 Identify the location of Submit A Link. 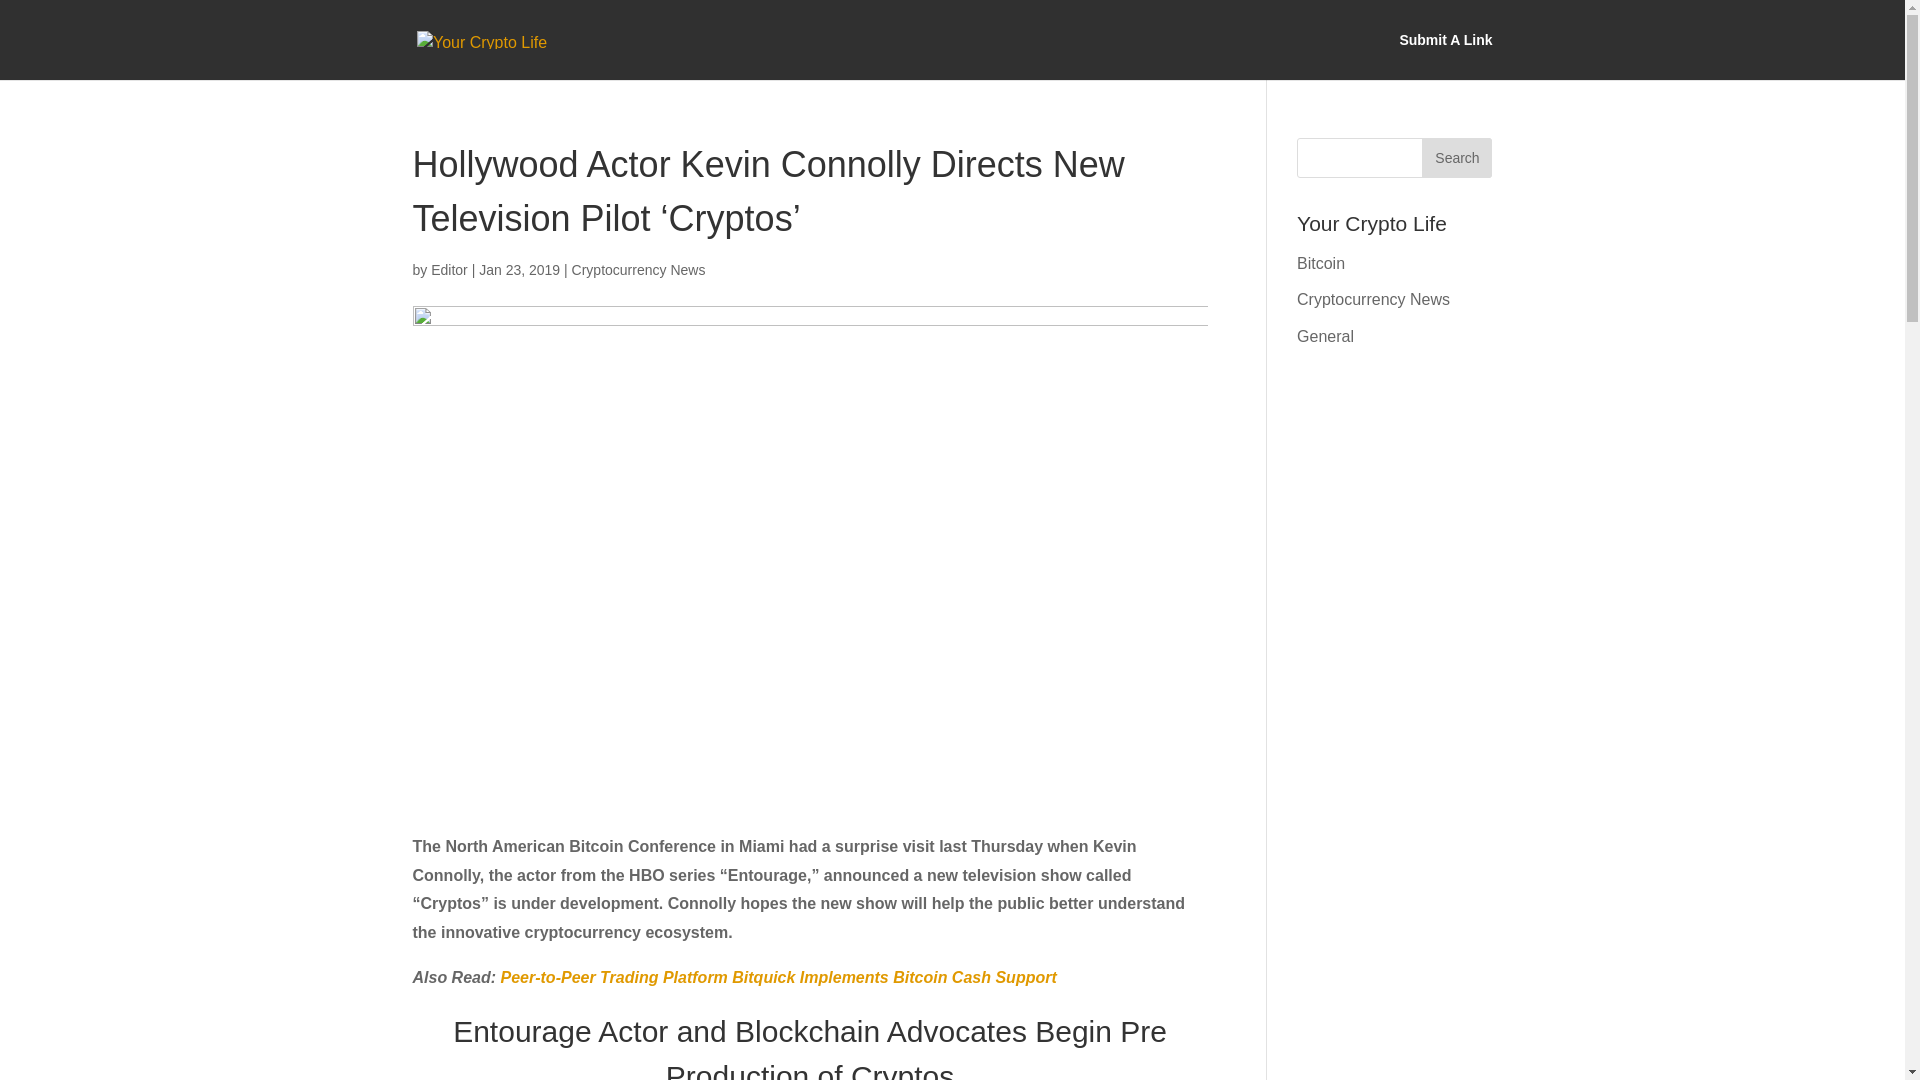
(1445, 56).